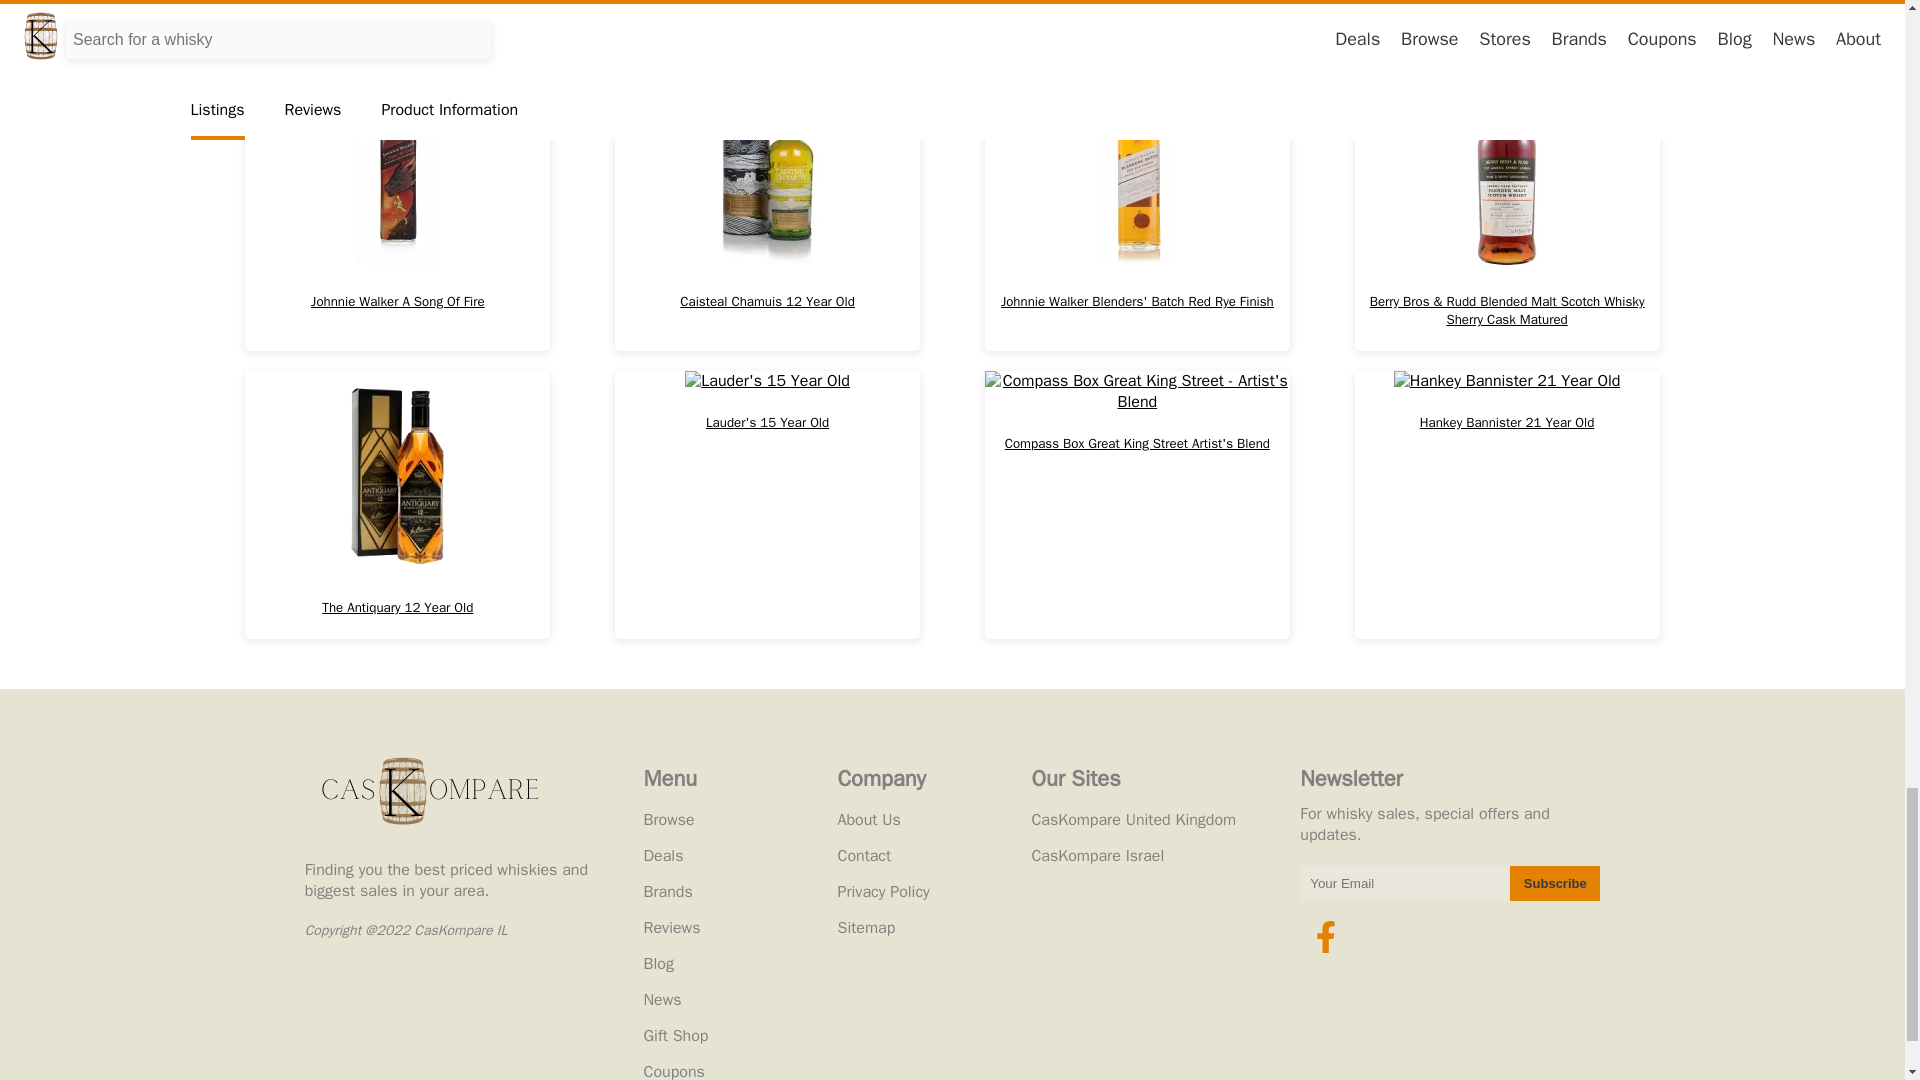  I want to click on Johnnie Walker A Song Of Fire, so click(397, 208).